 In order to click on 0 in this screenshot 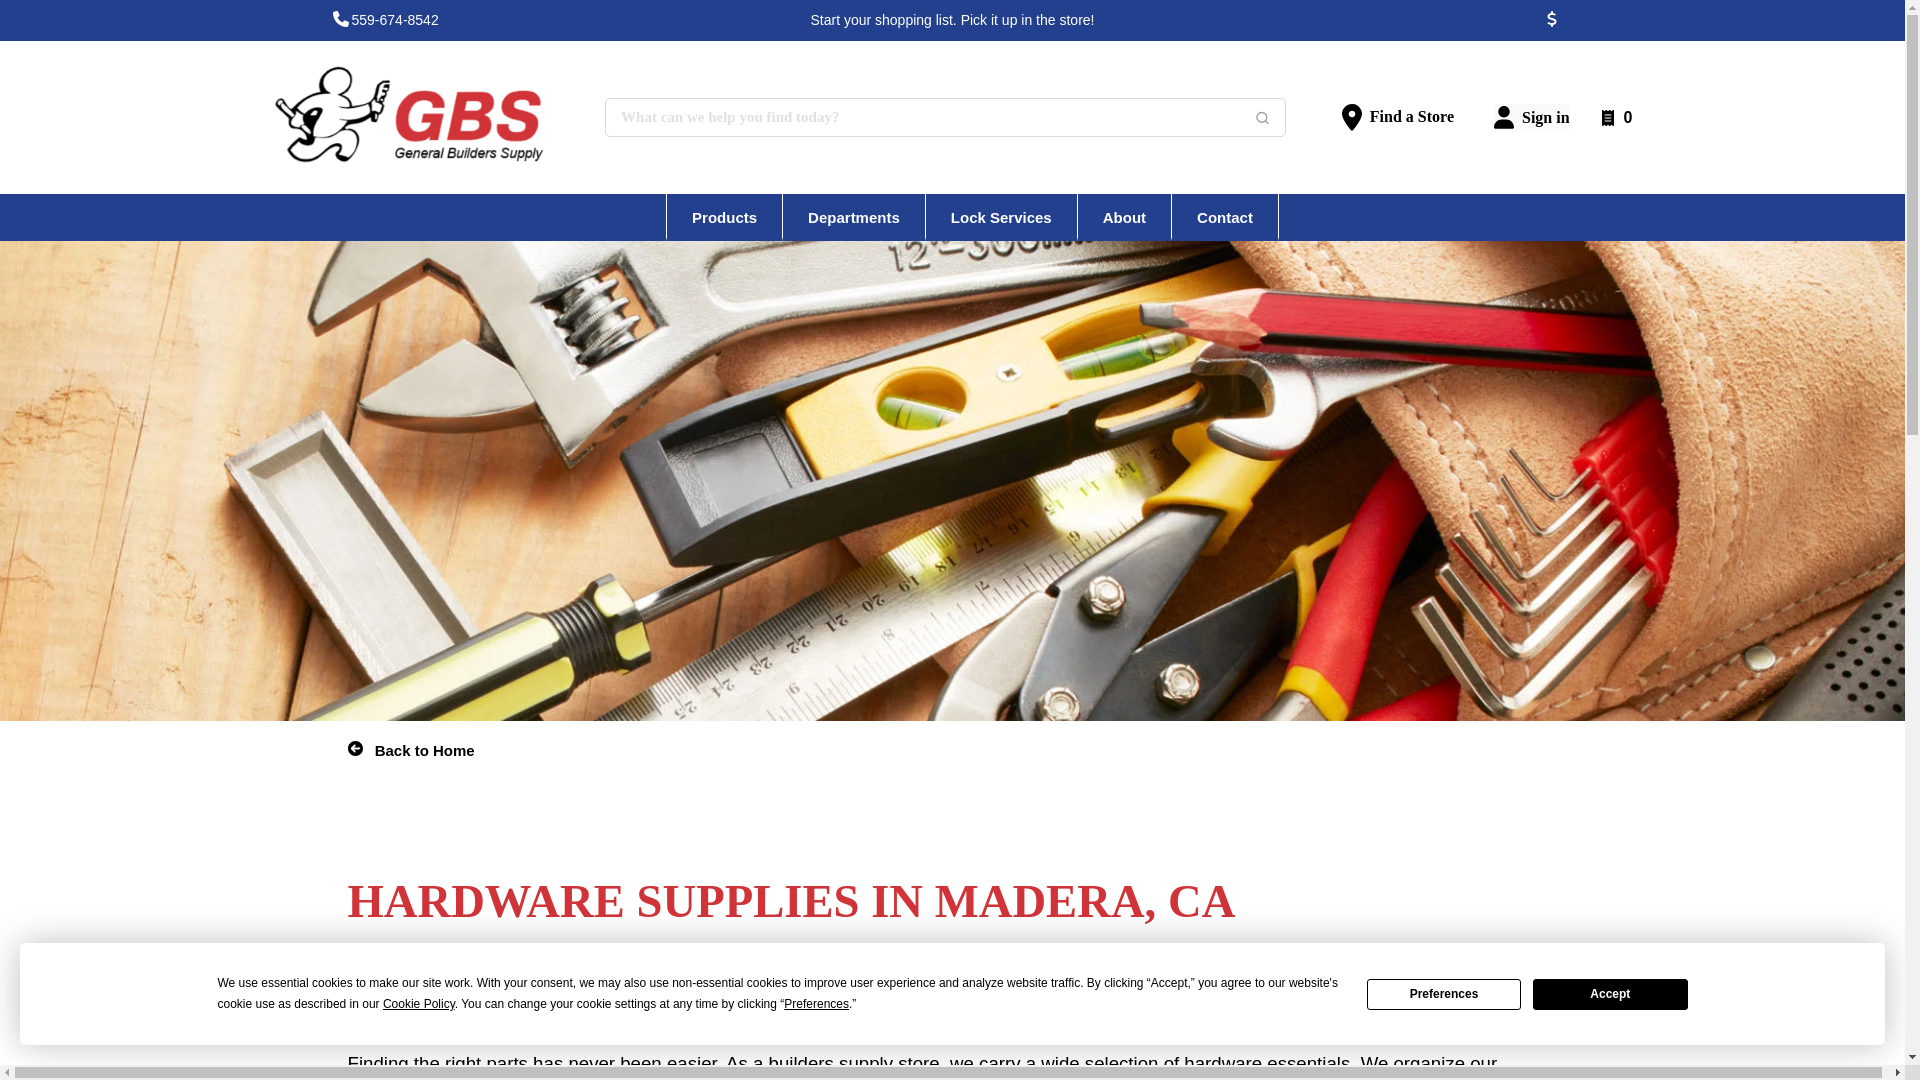, I will do `click(1616, 116)`.